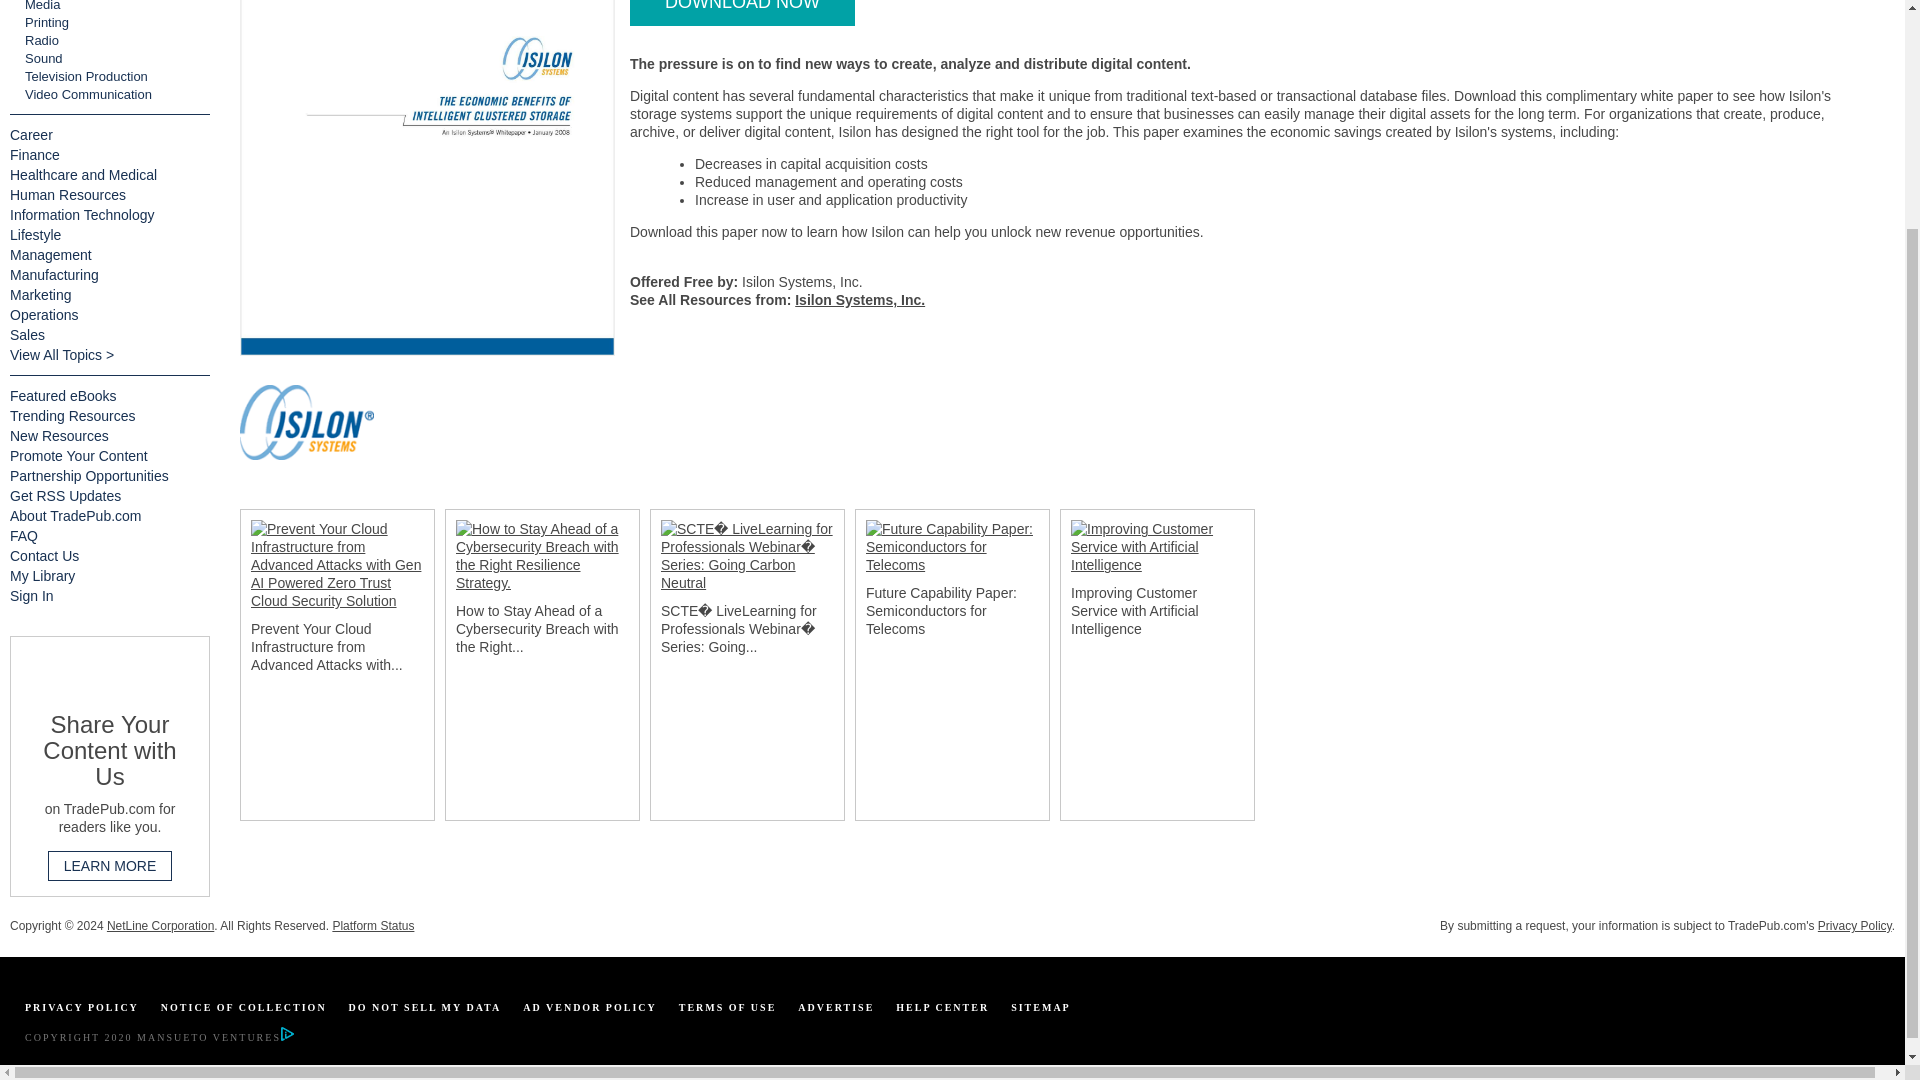 This screenshot has height=1080, width=1920. What do you see at coordinates (942, 1008) in the screenshot?
I see `Get more information about help Center on Inc.com` at bounding box center [942, 1008].